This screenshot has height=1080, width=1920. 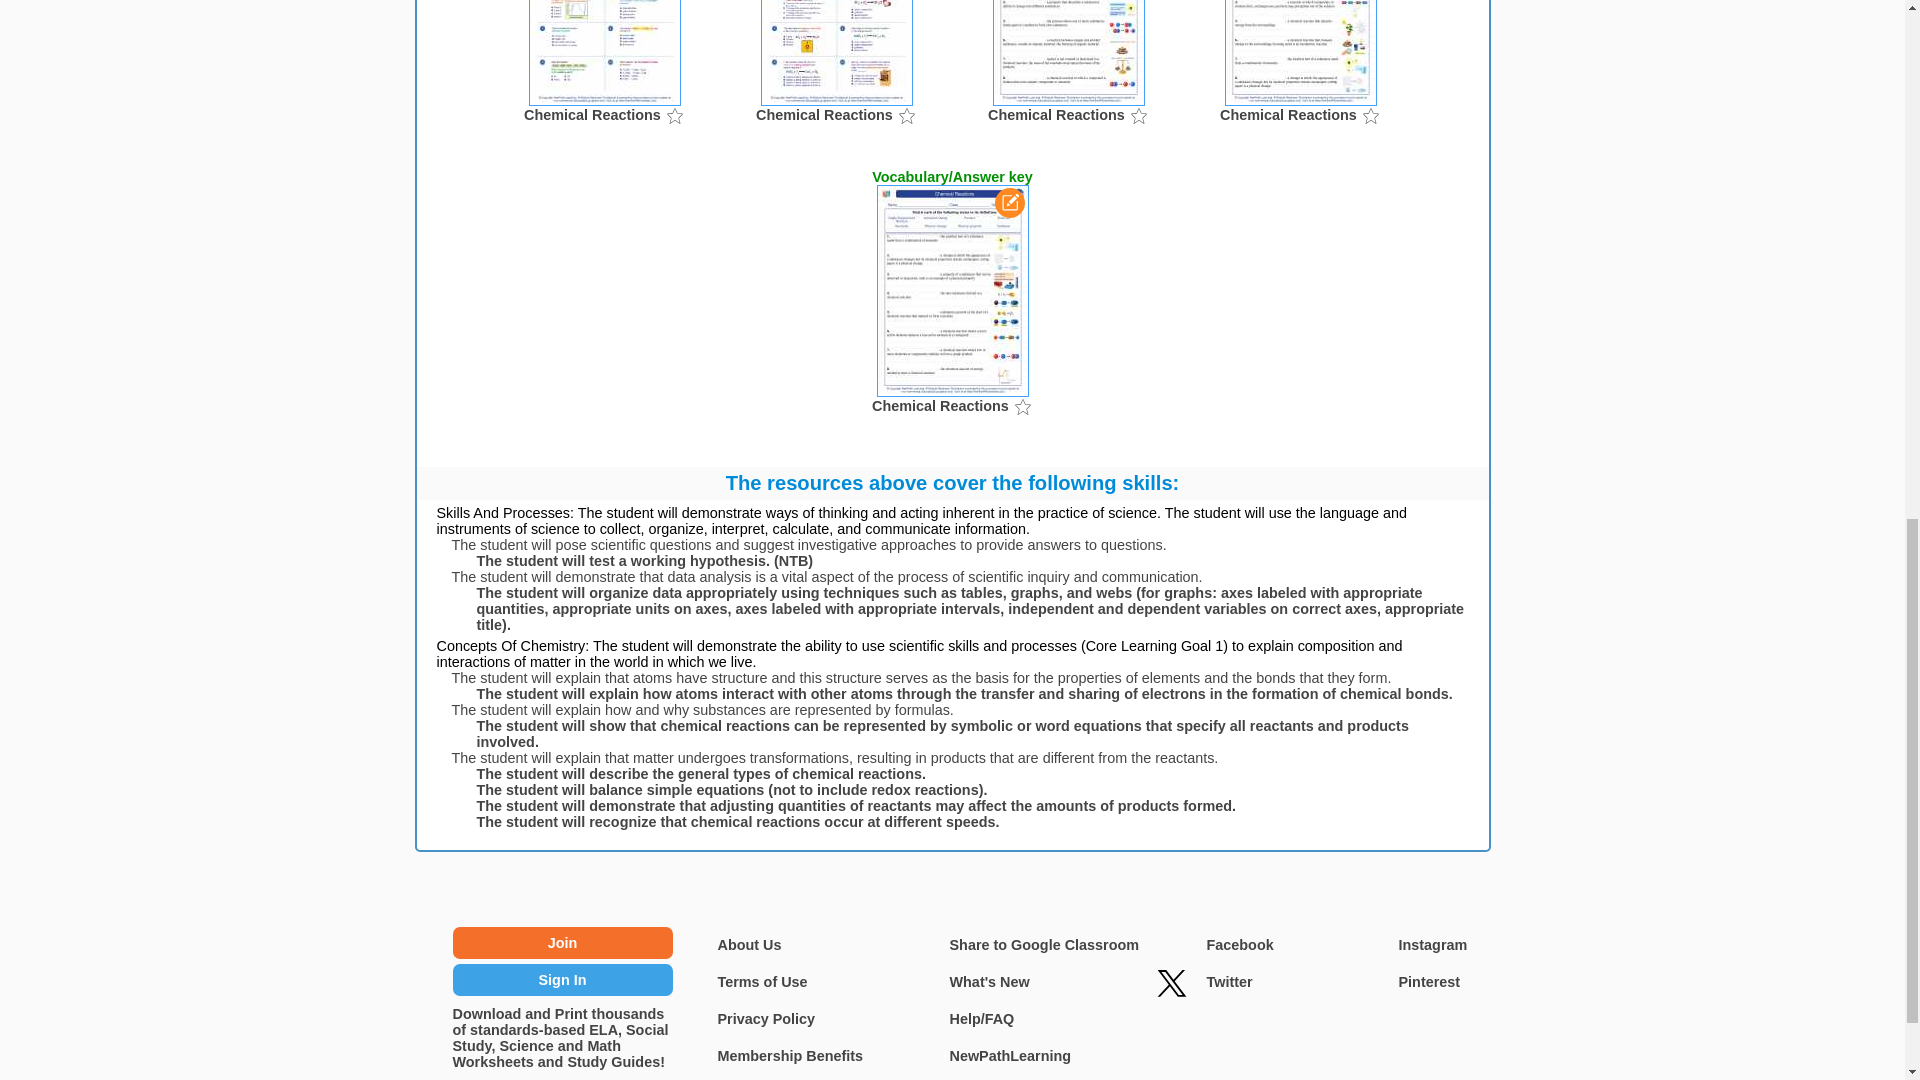 What do you see at coordinates (836, 84) in the screenshot?
I see `Download Chemical Reactions Chemistry Worksheet High School` at bounding box center [836, 84].